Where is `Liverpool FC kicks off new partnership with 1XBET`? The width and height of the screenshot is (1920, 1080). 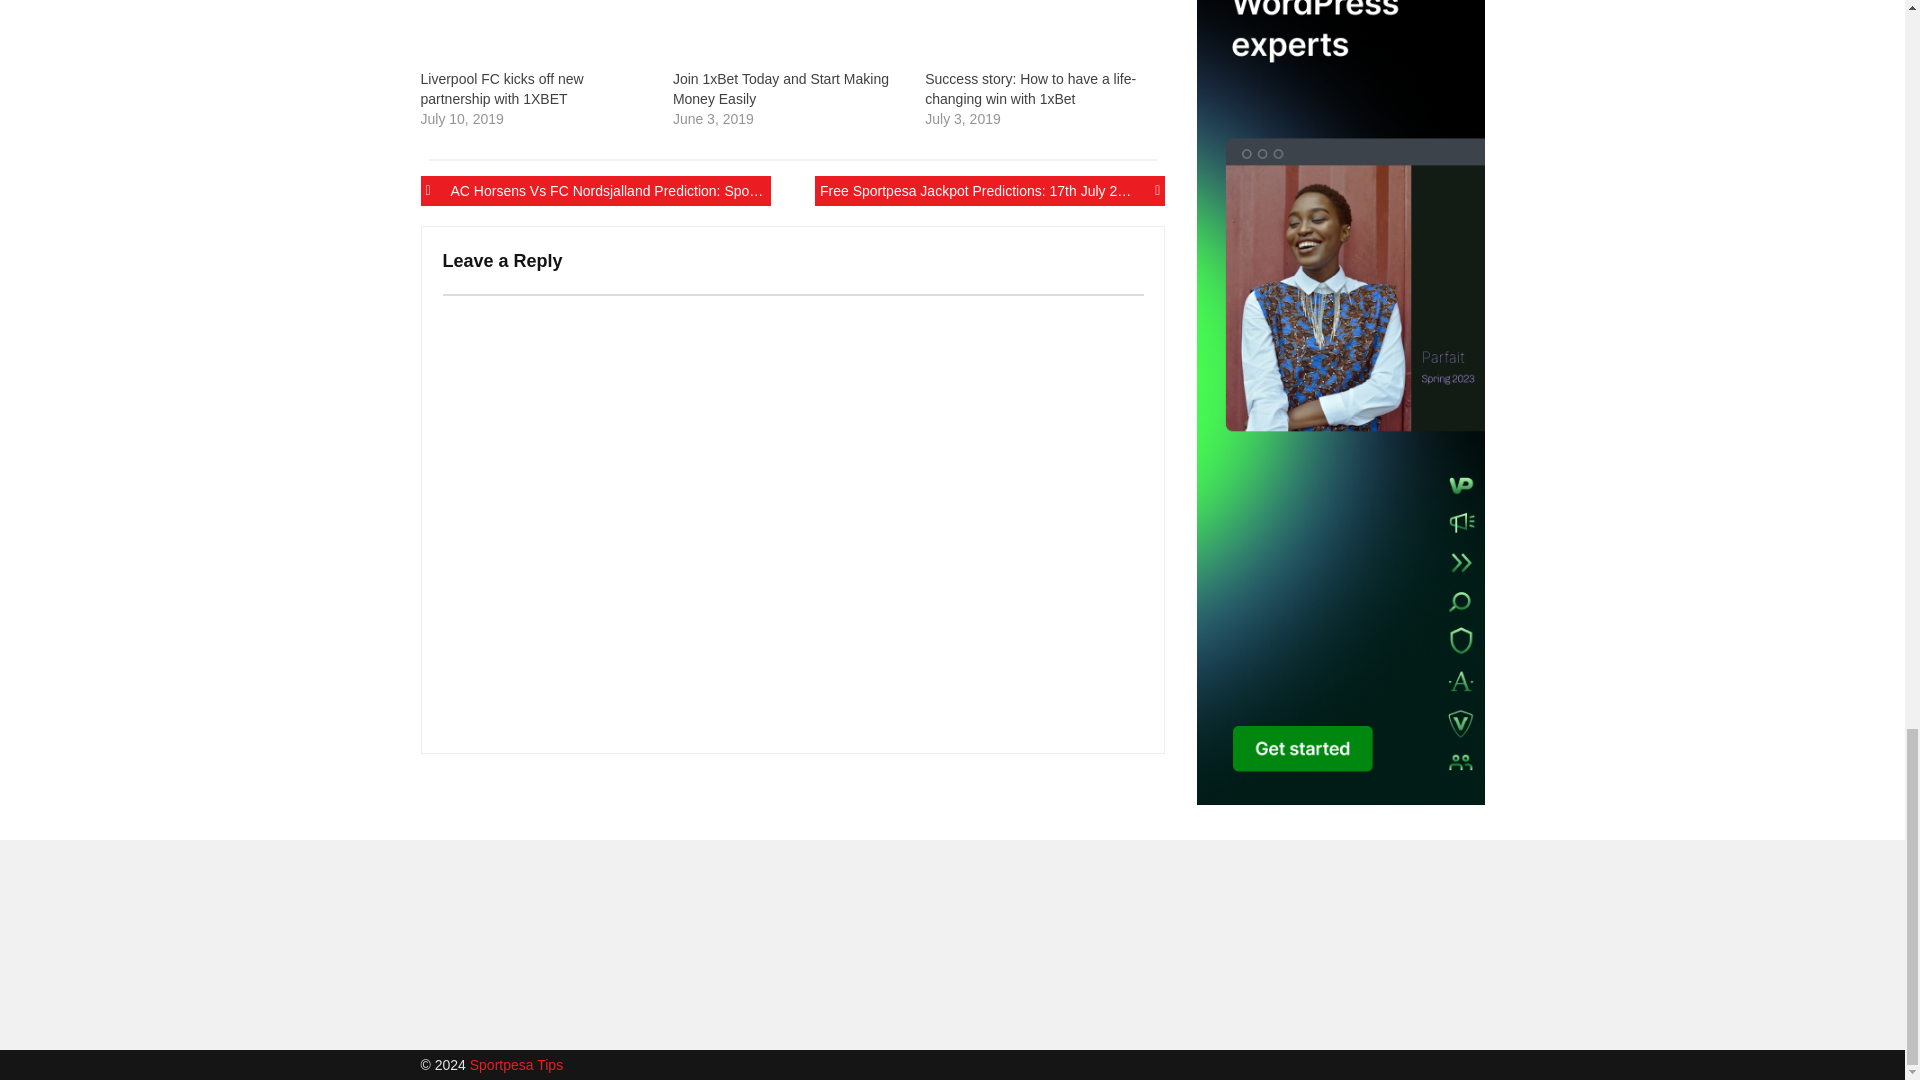 Liverpool FC kicks off new partnership with 1XBET is located at coordinates (536, 34).